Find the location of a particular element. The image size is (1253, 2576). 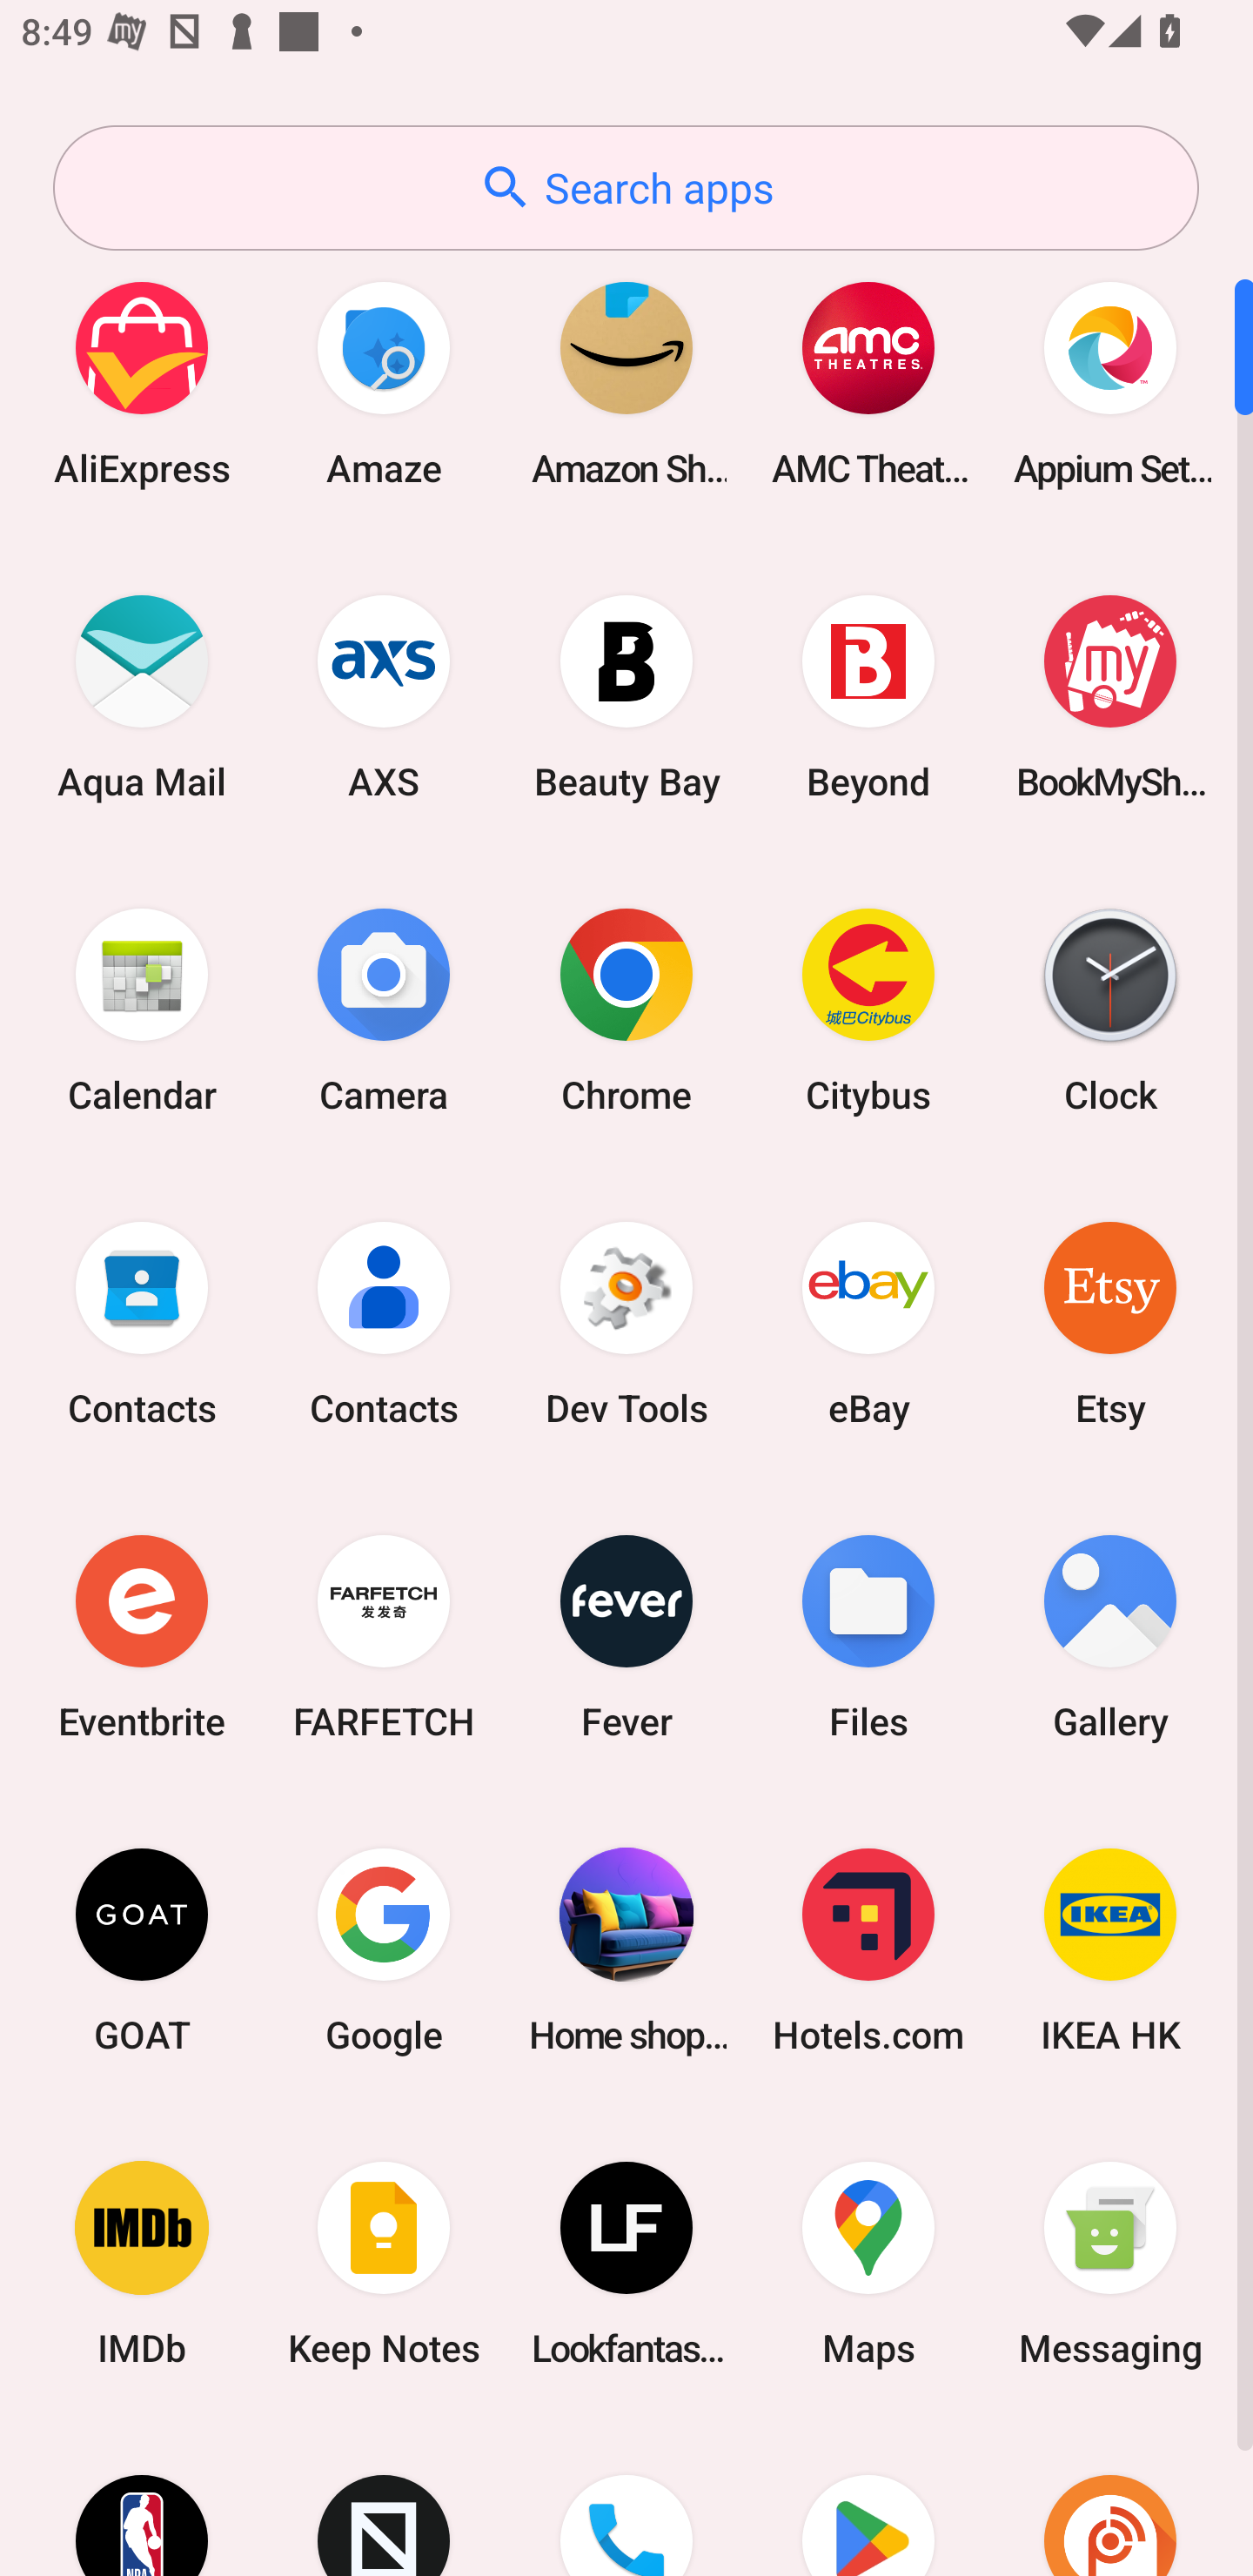

Dev Tools is located at coordinates (626, 1323).